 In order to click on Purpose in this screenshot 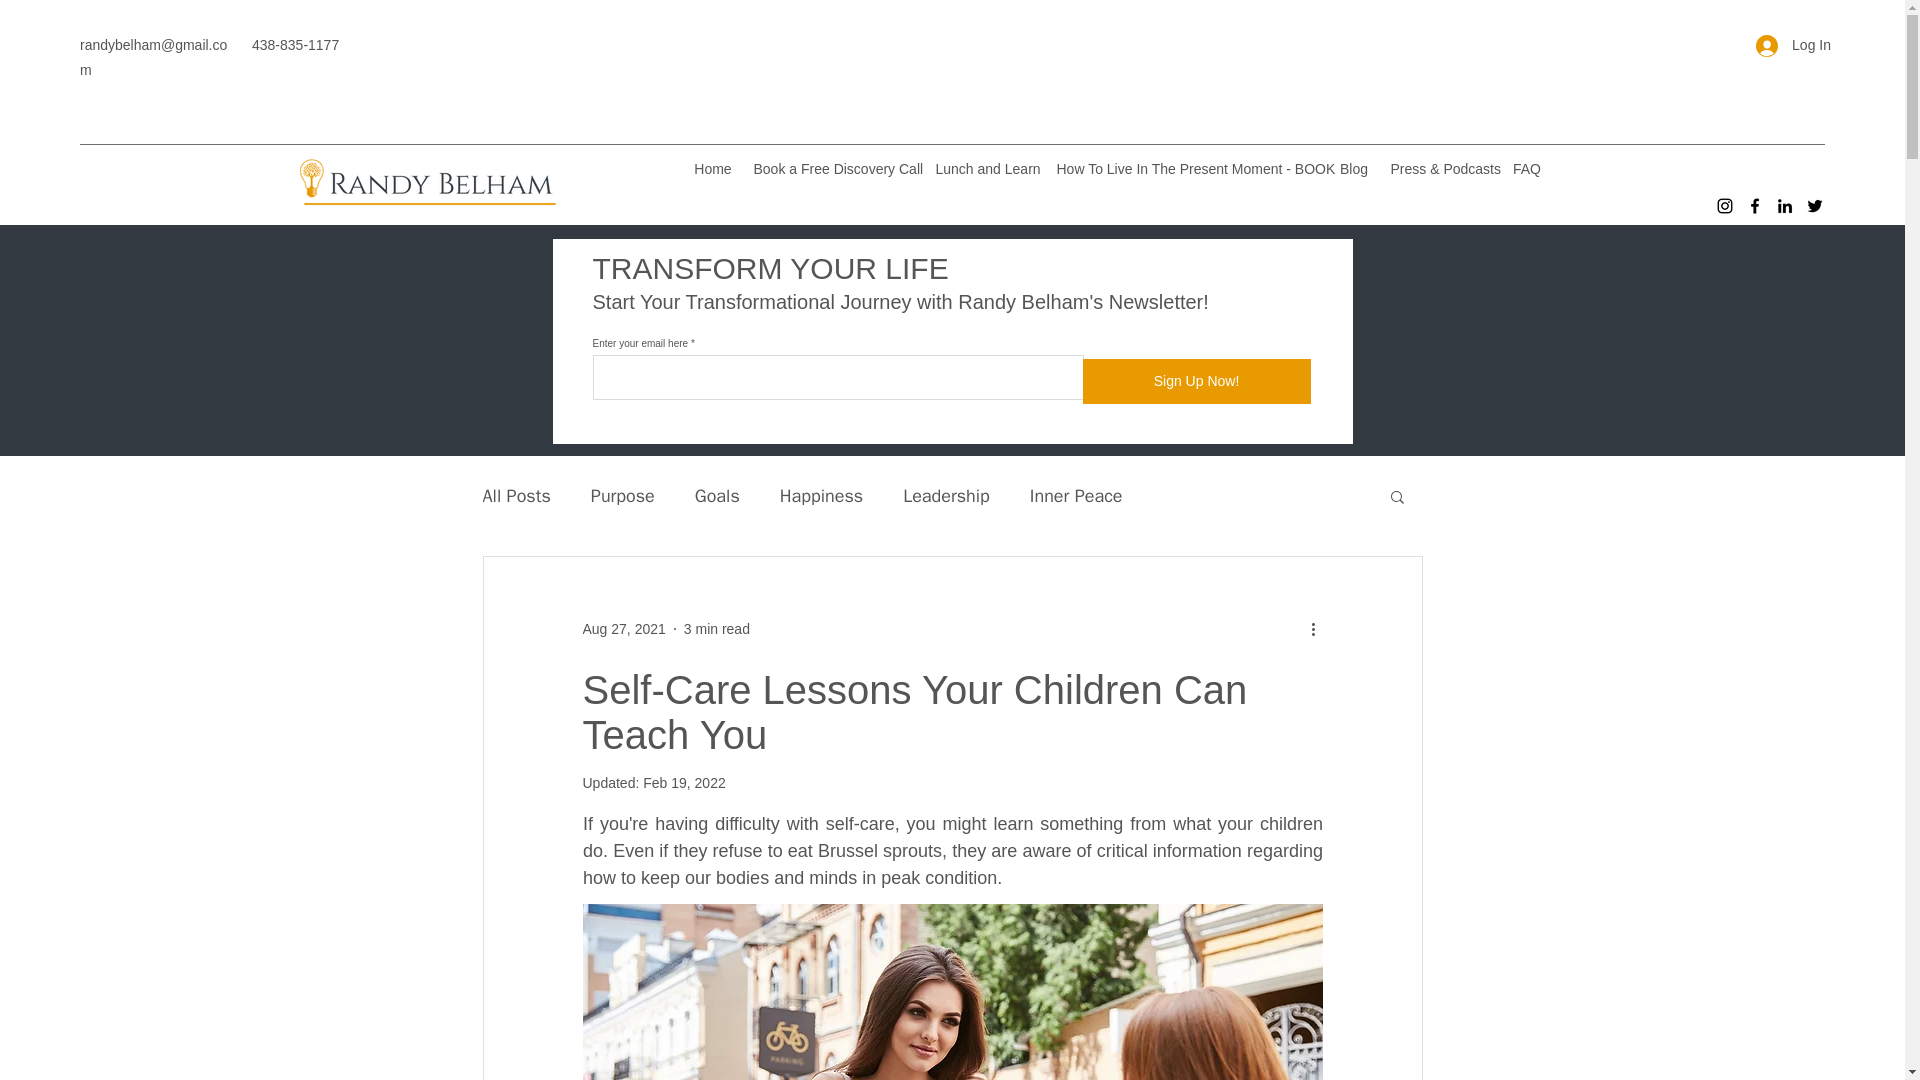, I will do `click(622, 495)`.